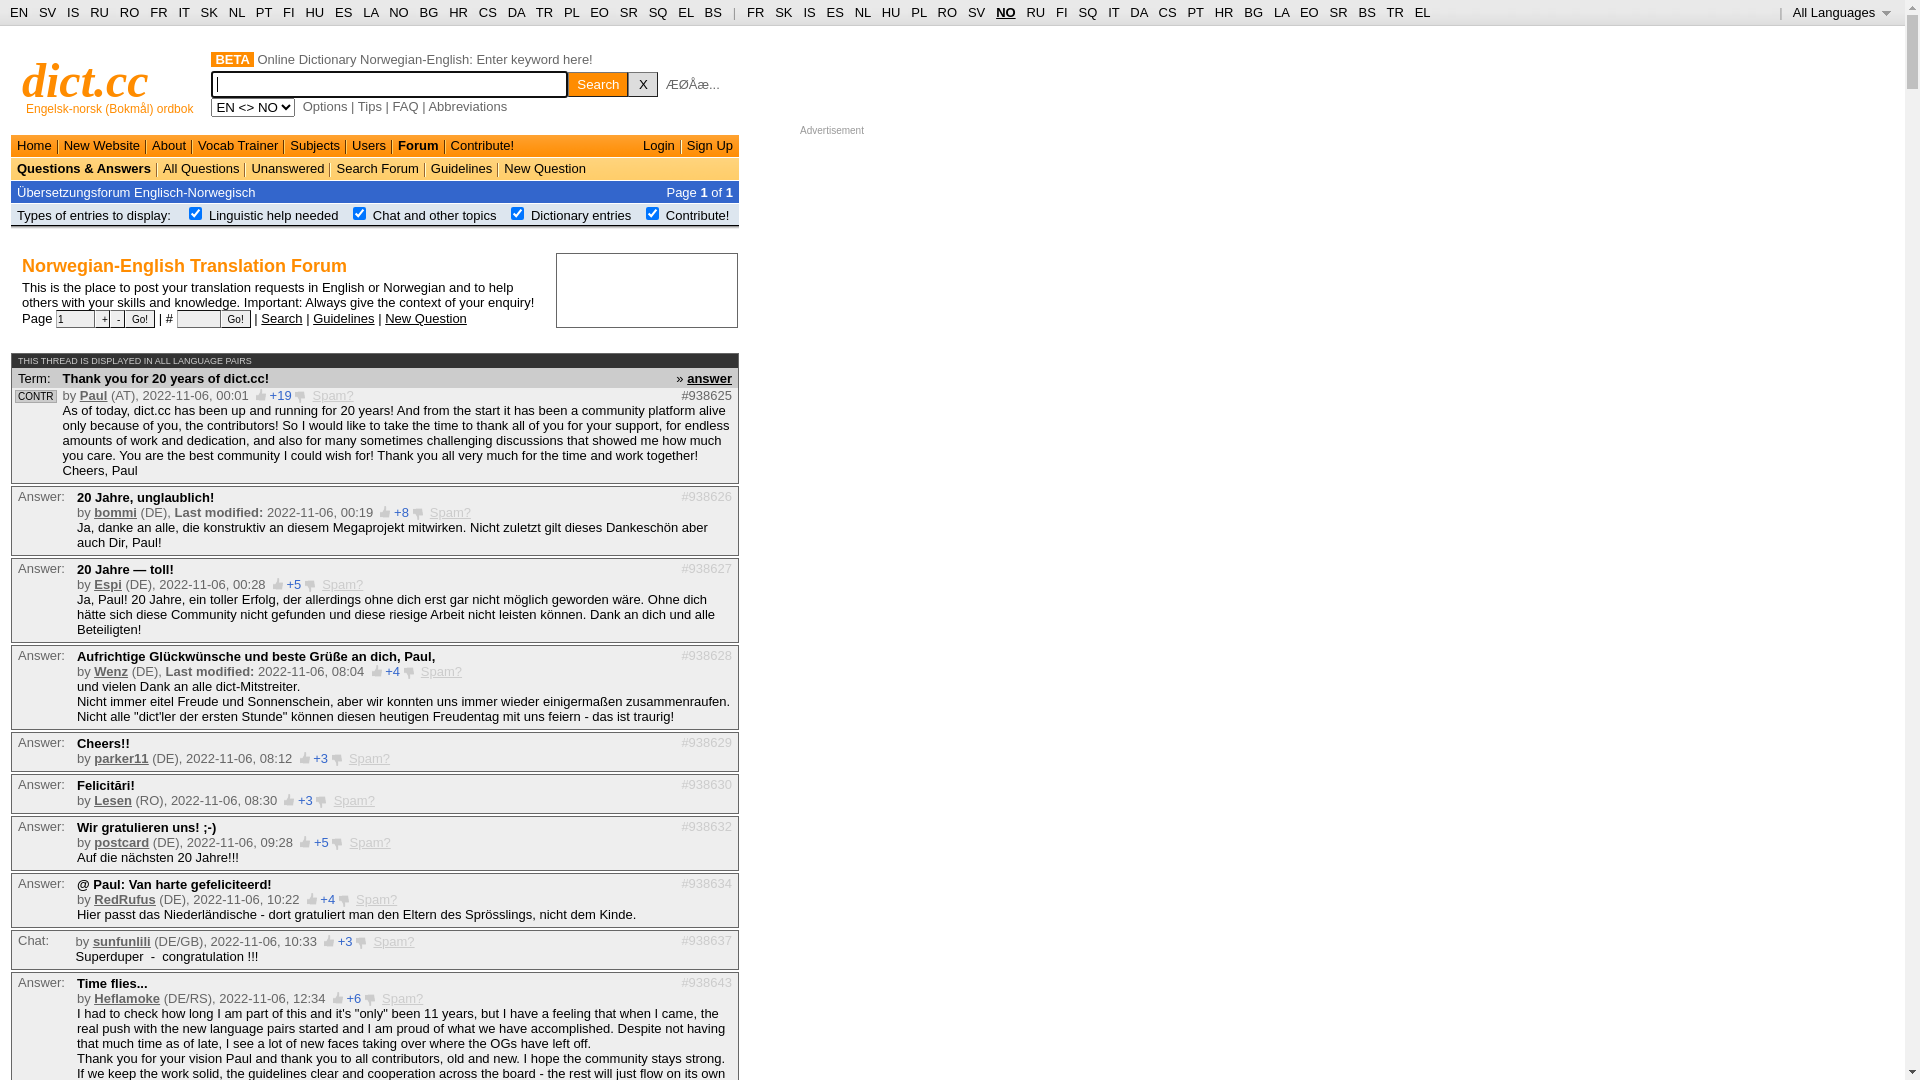 The width and height of the screenshot is (1920, 1080). Describe the element at coordinates (714, 12) in the screenshot. I see `BS` at that location.